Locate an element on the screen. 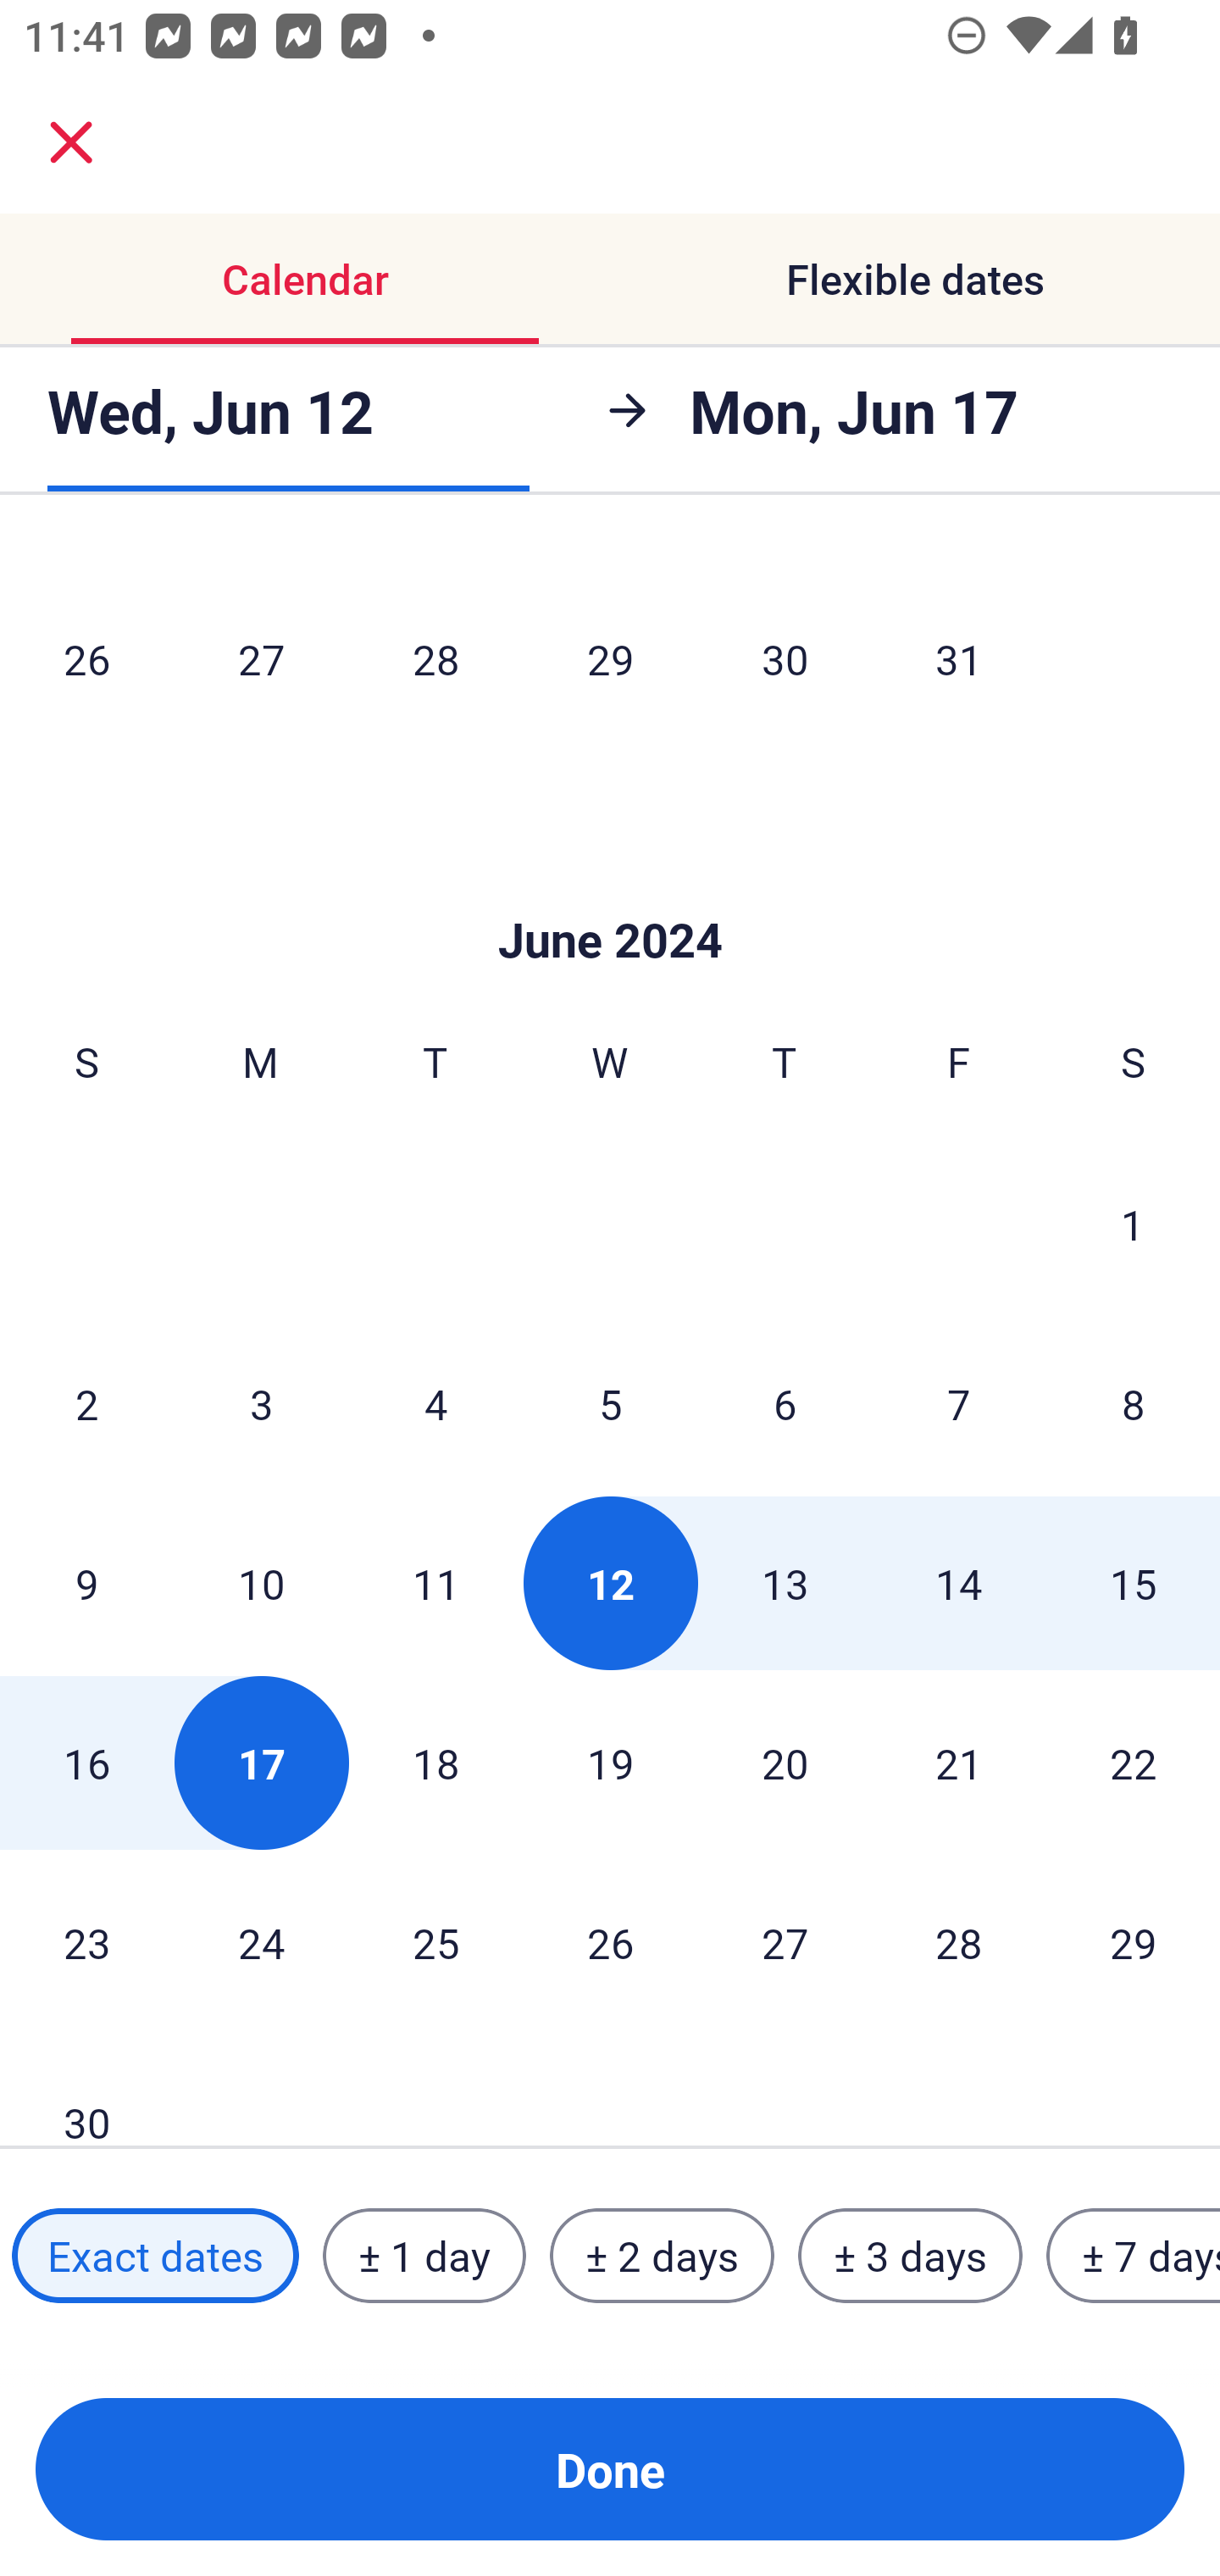 Image resolution: width=1220 pixels, height=2576 pixels. Exact dates is located at coordinates (155, 2255).